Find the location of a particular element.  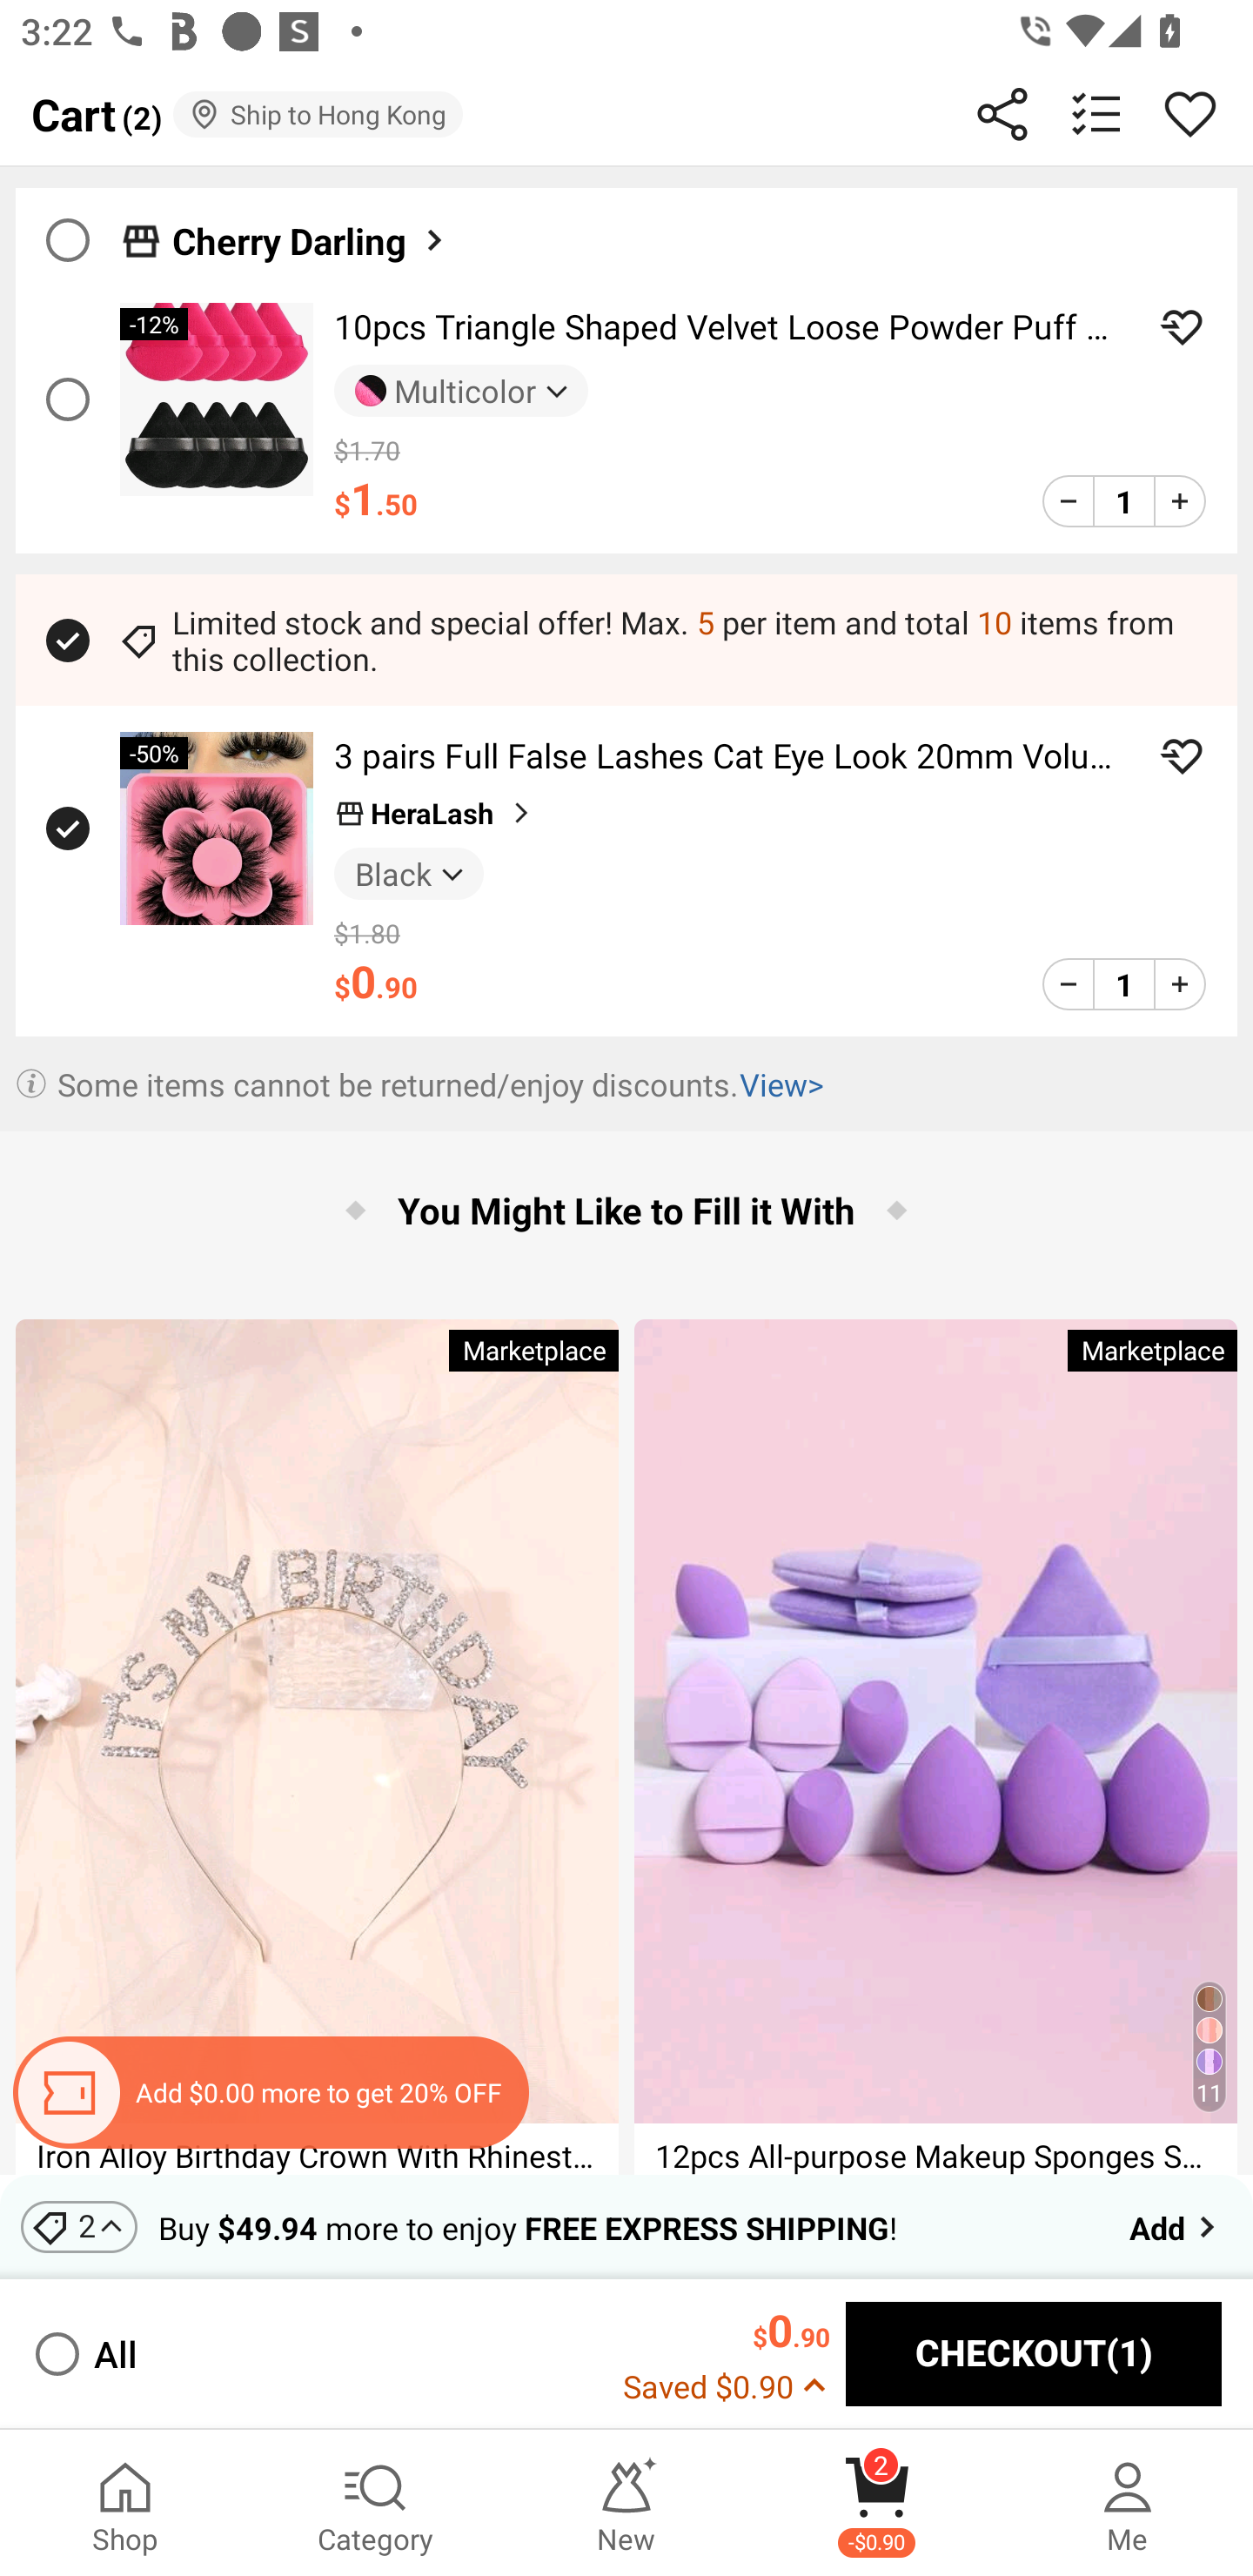

Category is located at coordinates (376, 2503).